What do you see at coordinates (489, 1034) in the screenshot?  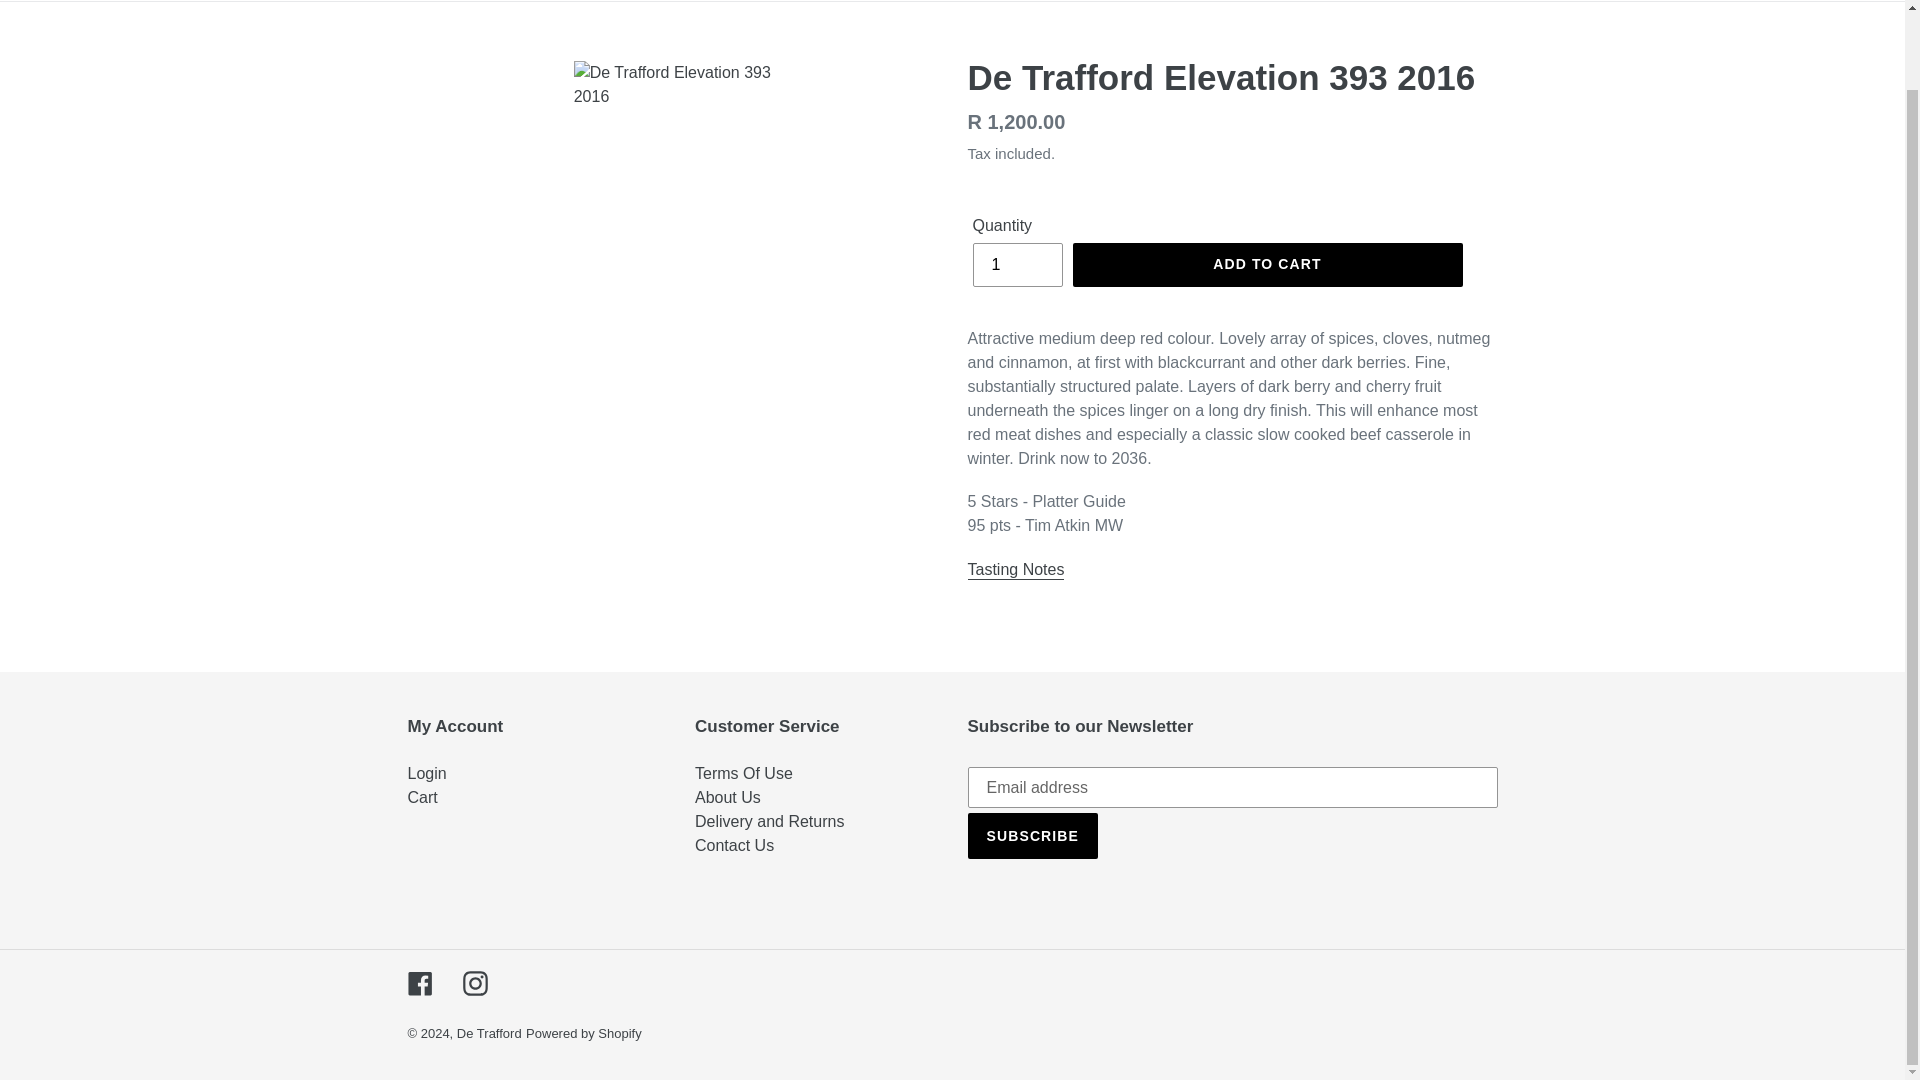 I see `De Trafford` at bounding box center [489, 1034].